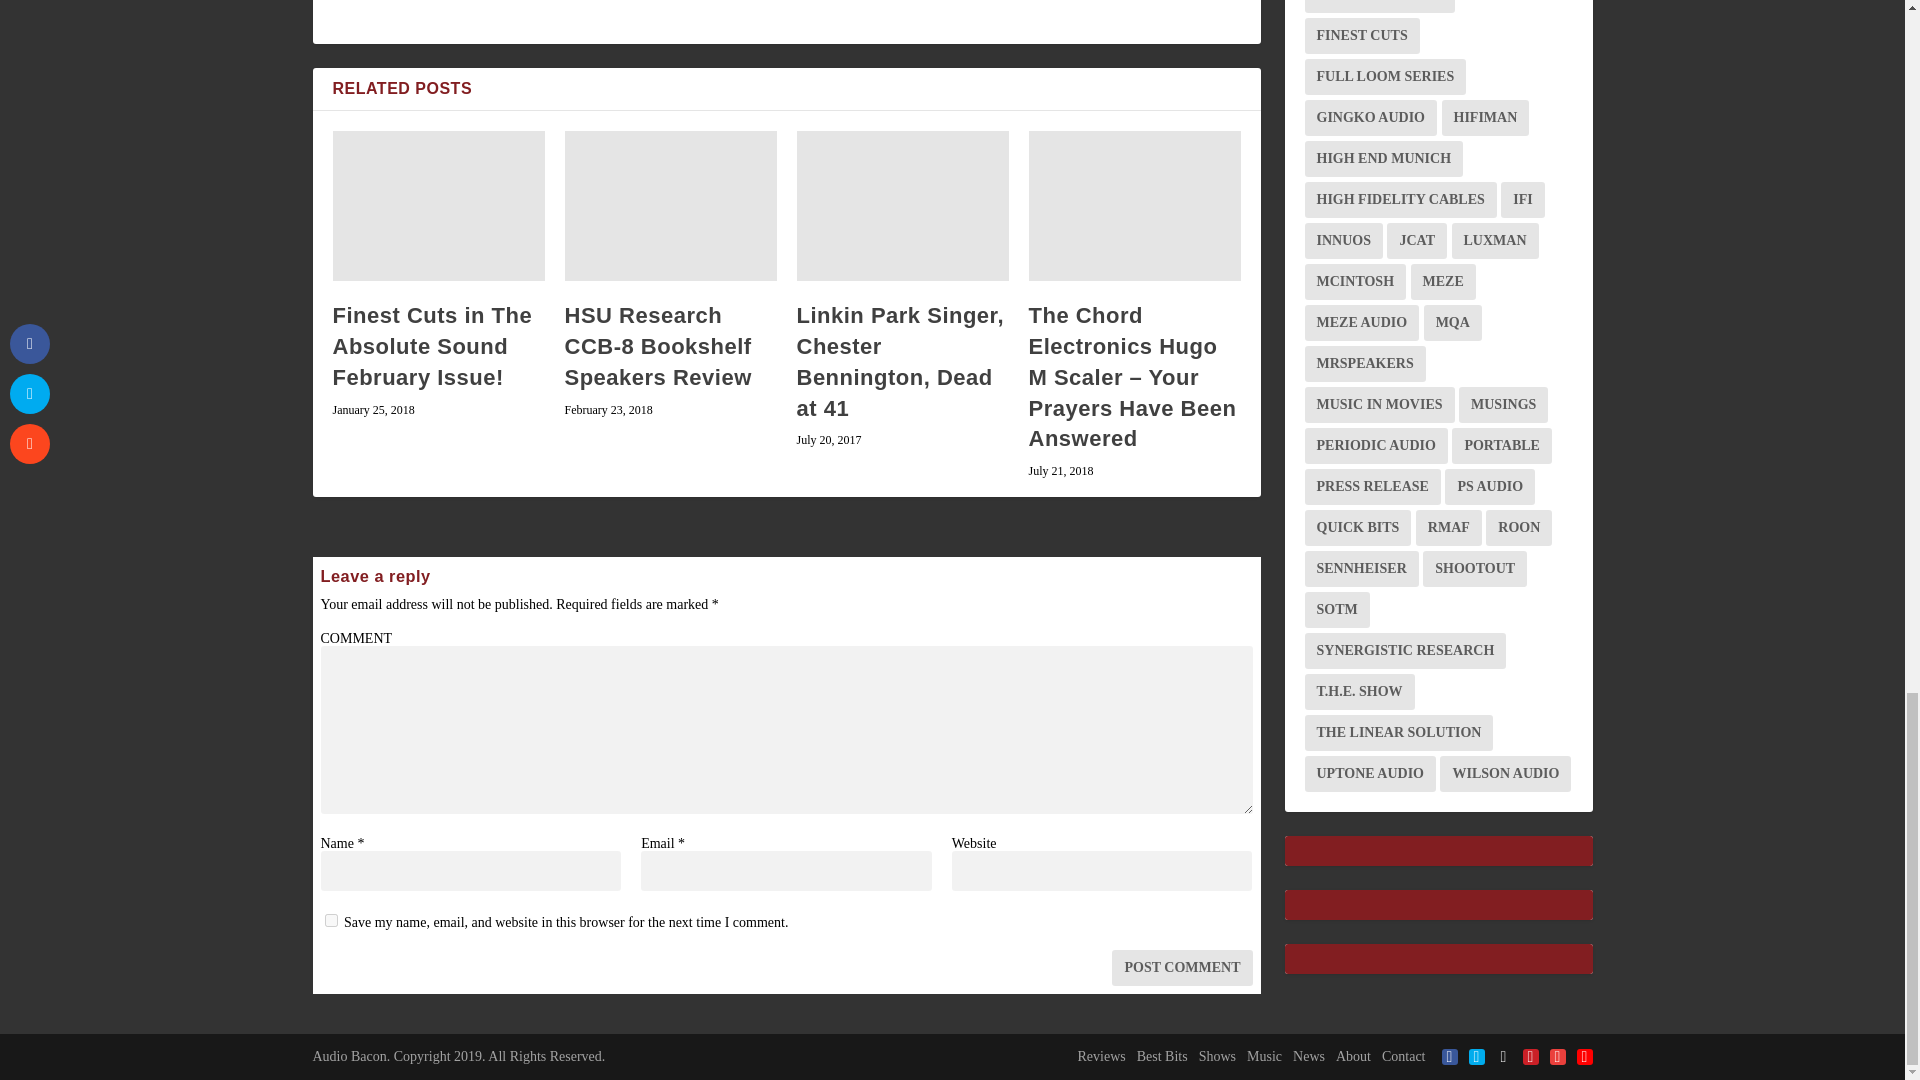  What do you see at coordinates (330, 920) in the screenshot?
I see `yes` at bounding box center [330, 920].